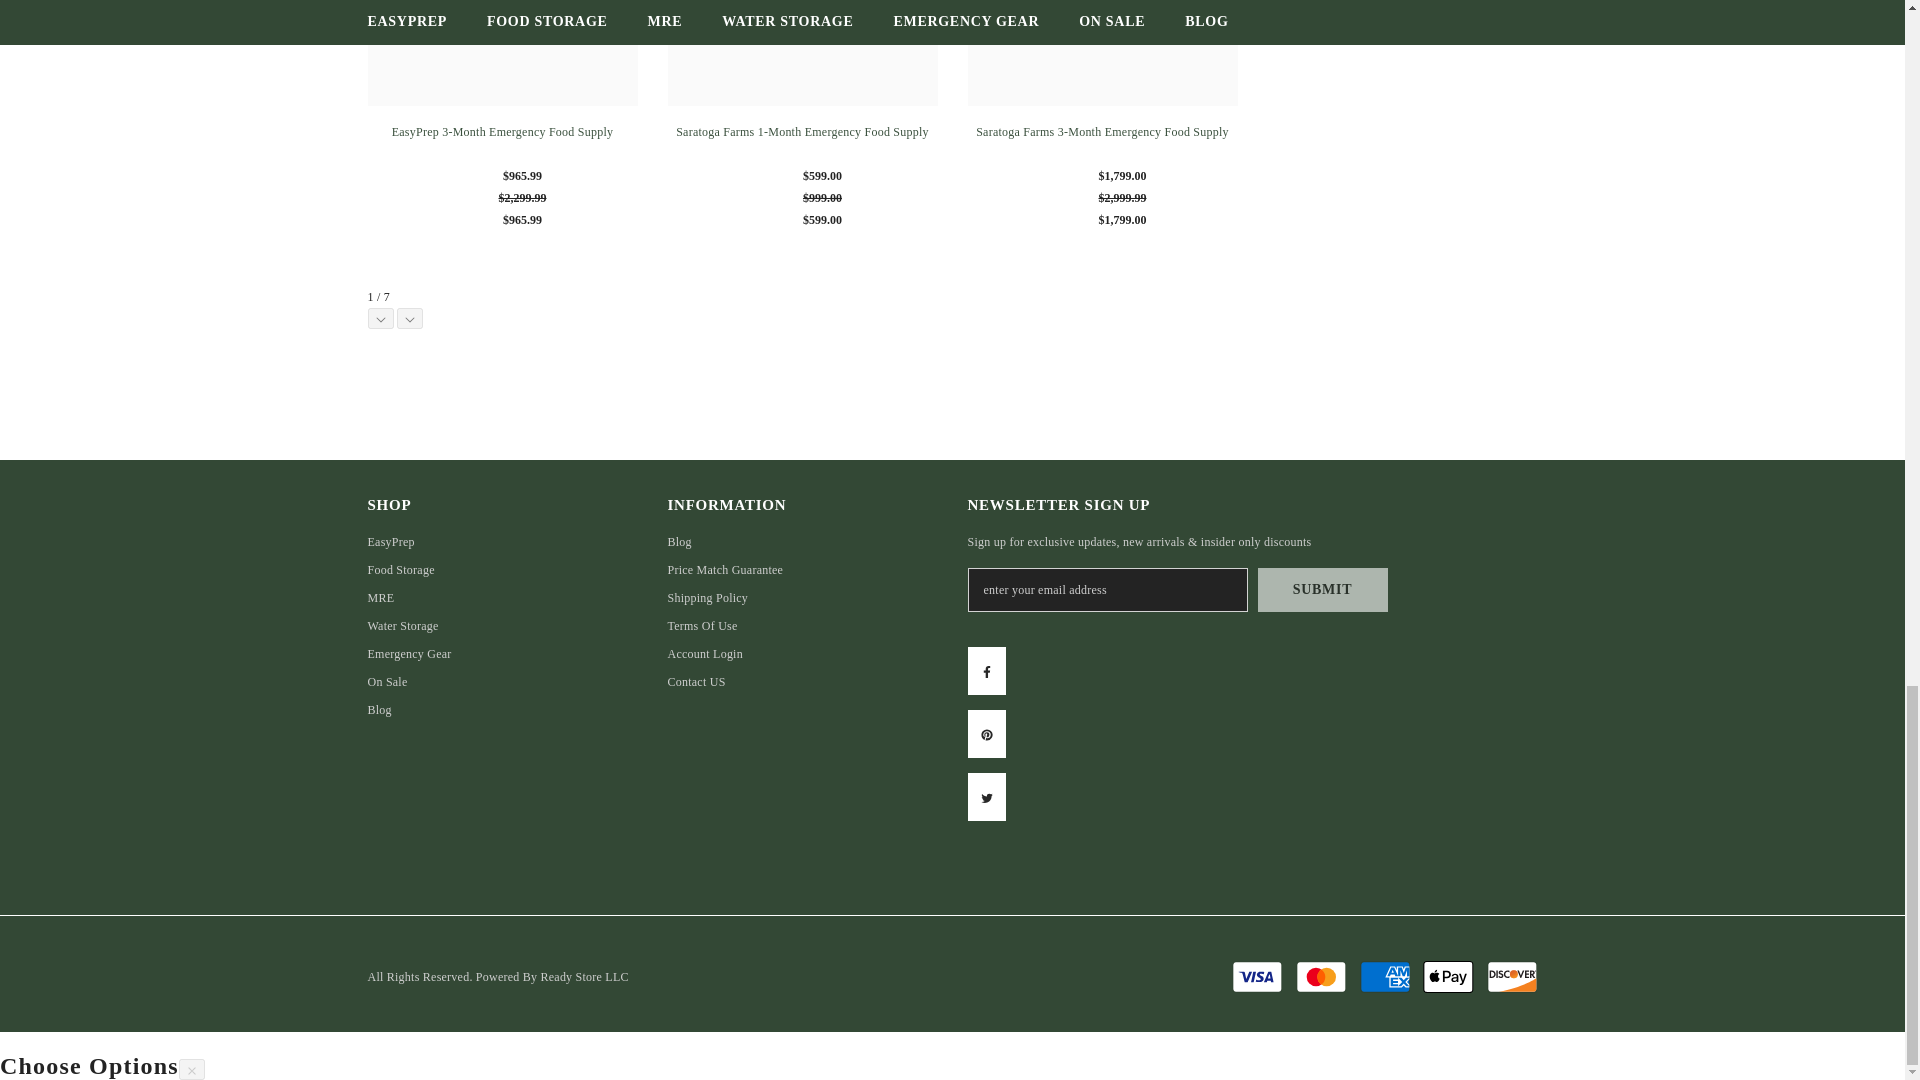 This screenshot has height=1080, width=1920. I want to click on Visa, so click(1257, 976).